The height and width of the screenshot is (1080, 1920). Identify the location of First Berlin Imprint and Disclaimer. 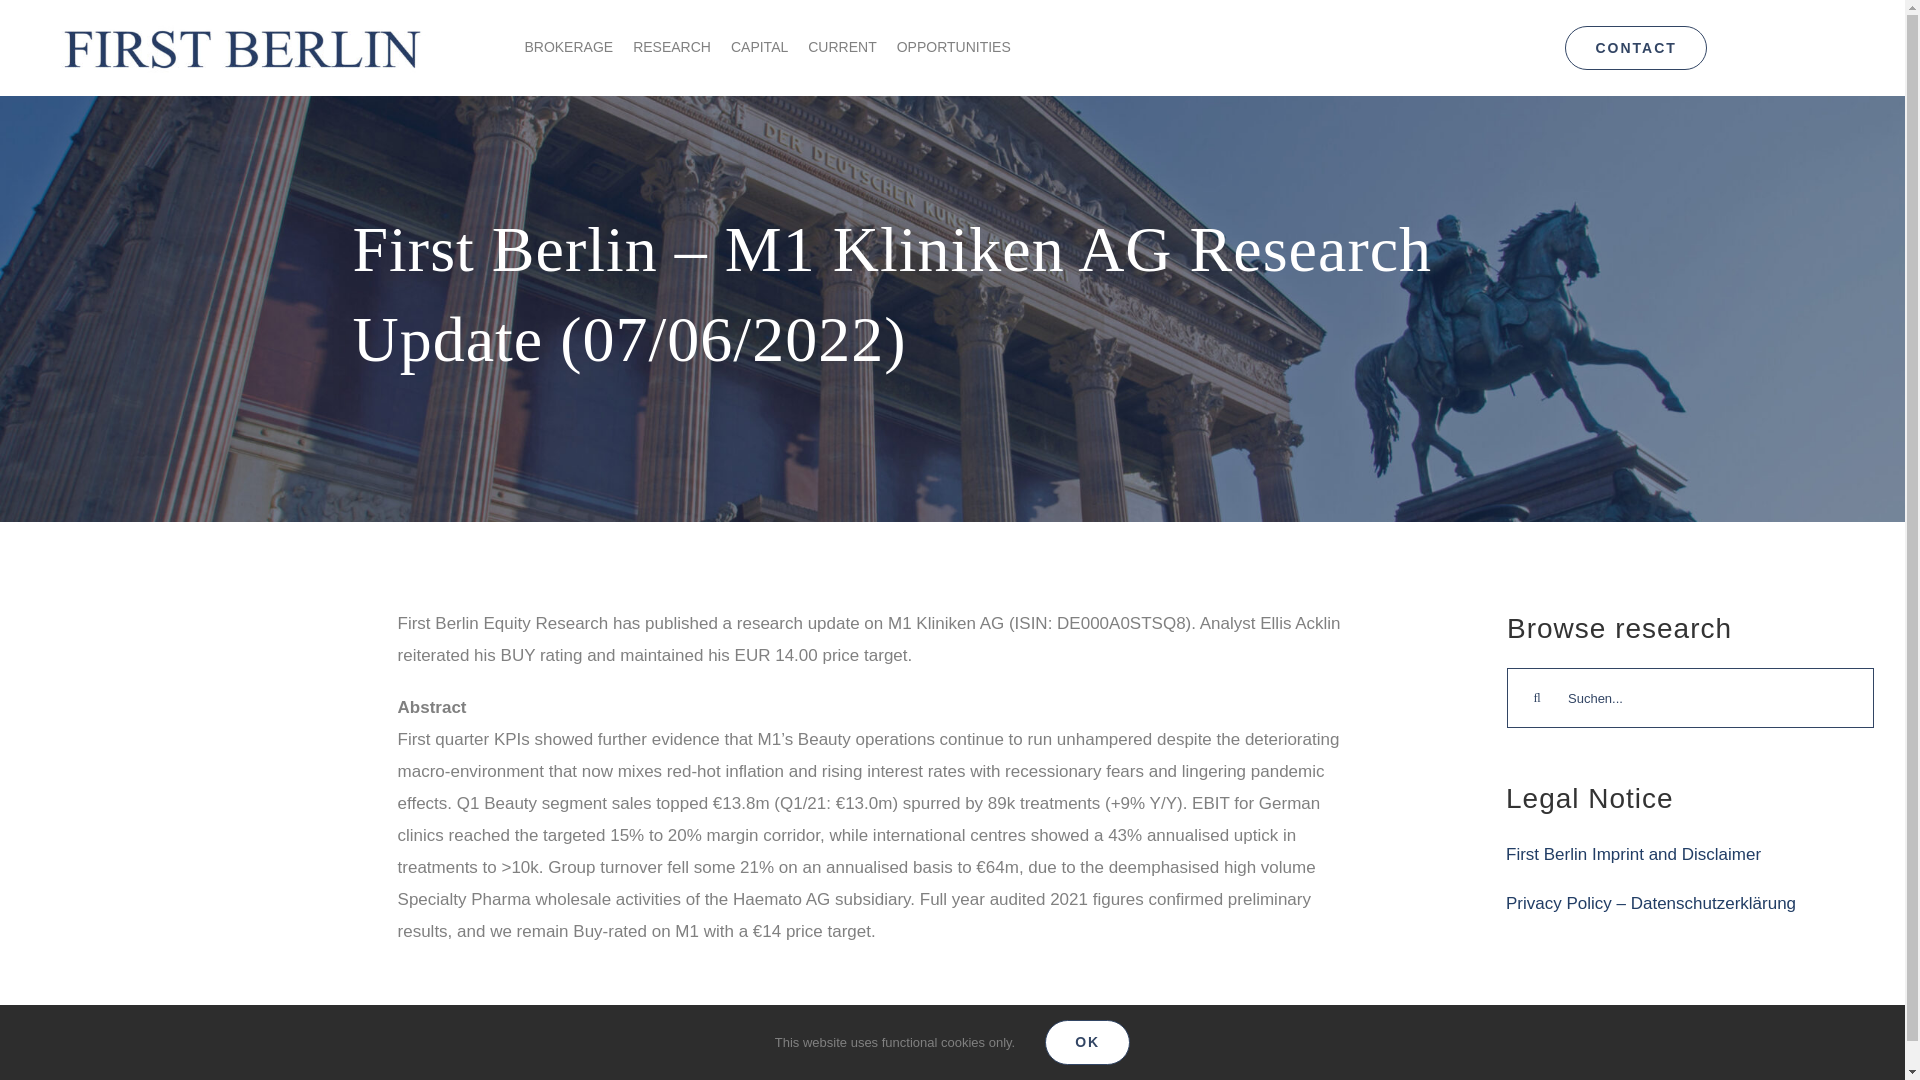
(1632, 854).